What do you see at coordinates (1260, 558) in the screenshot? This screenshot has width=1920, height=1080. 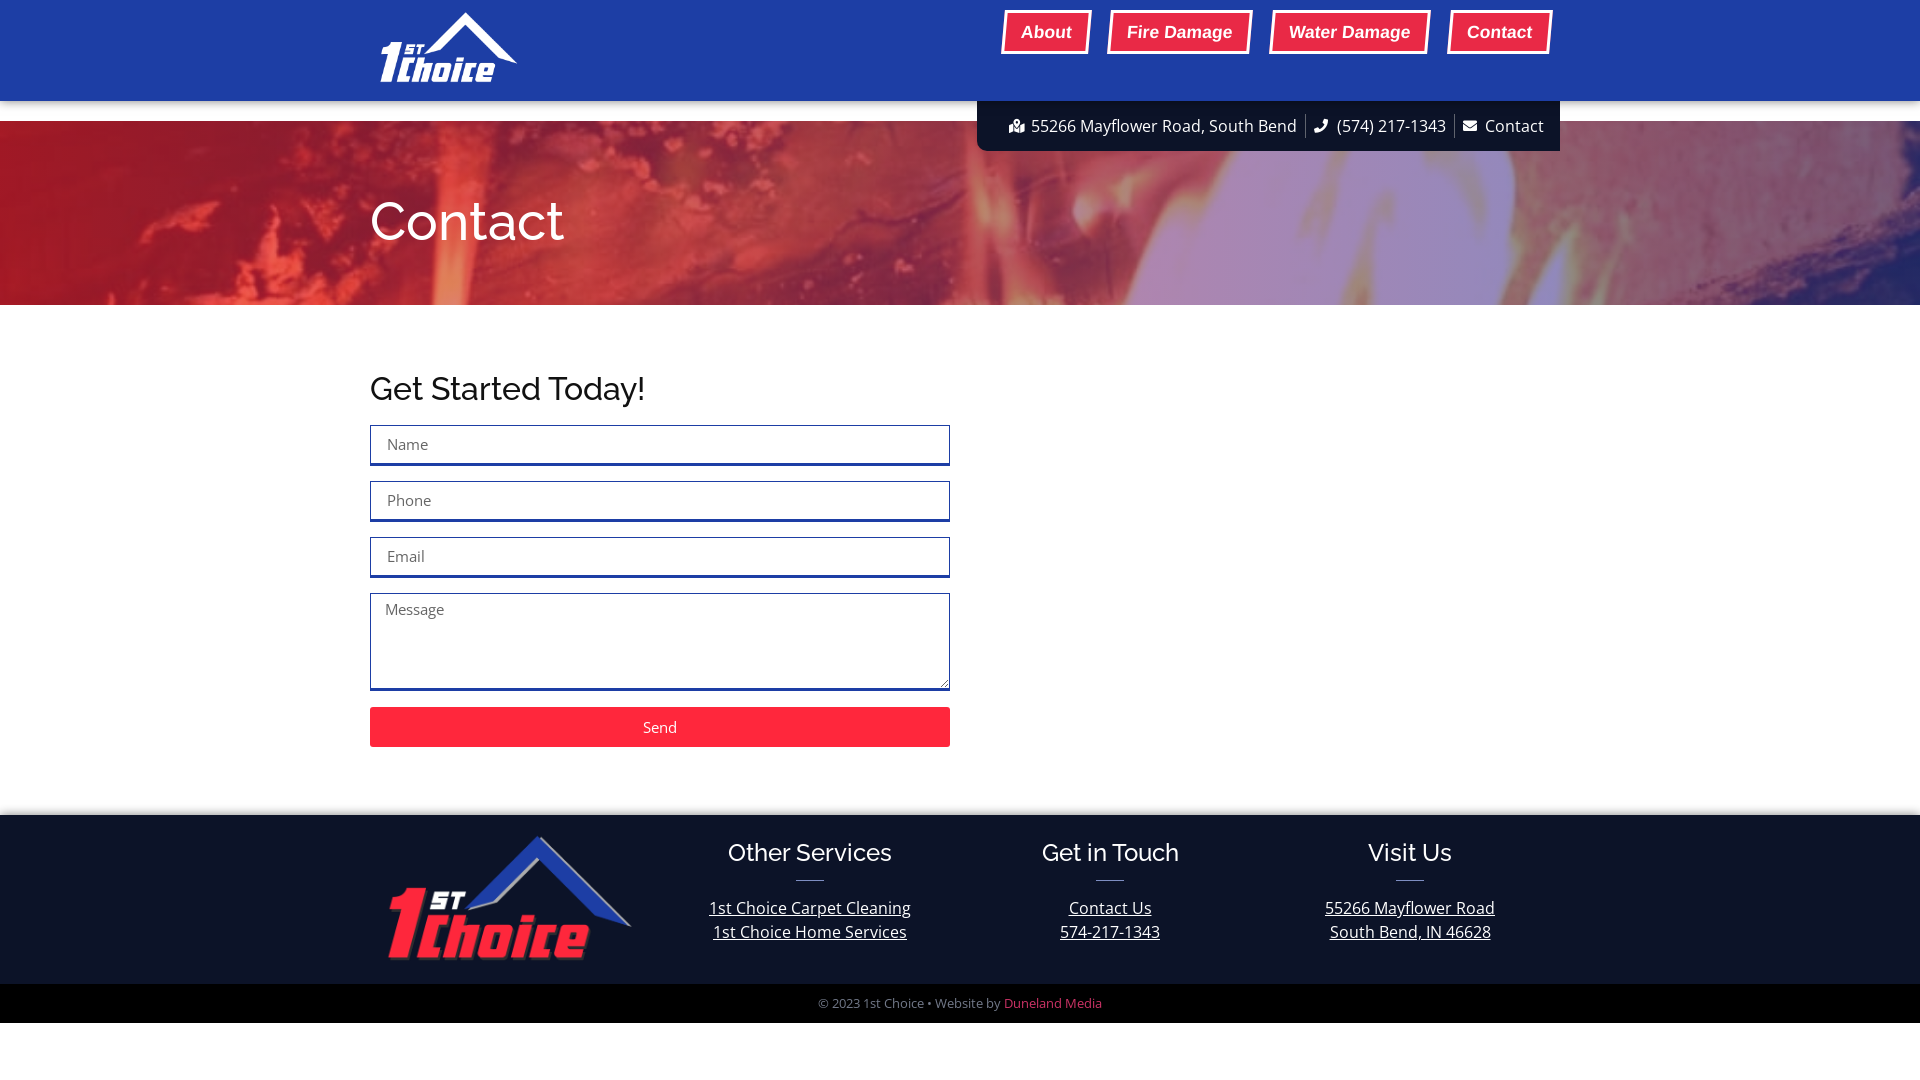 I see `1st Choice Fire & Water Restoration, South Bend, IN` at bounding box center [1260, 558].